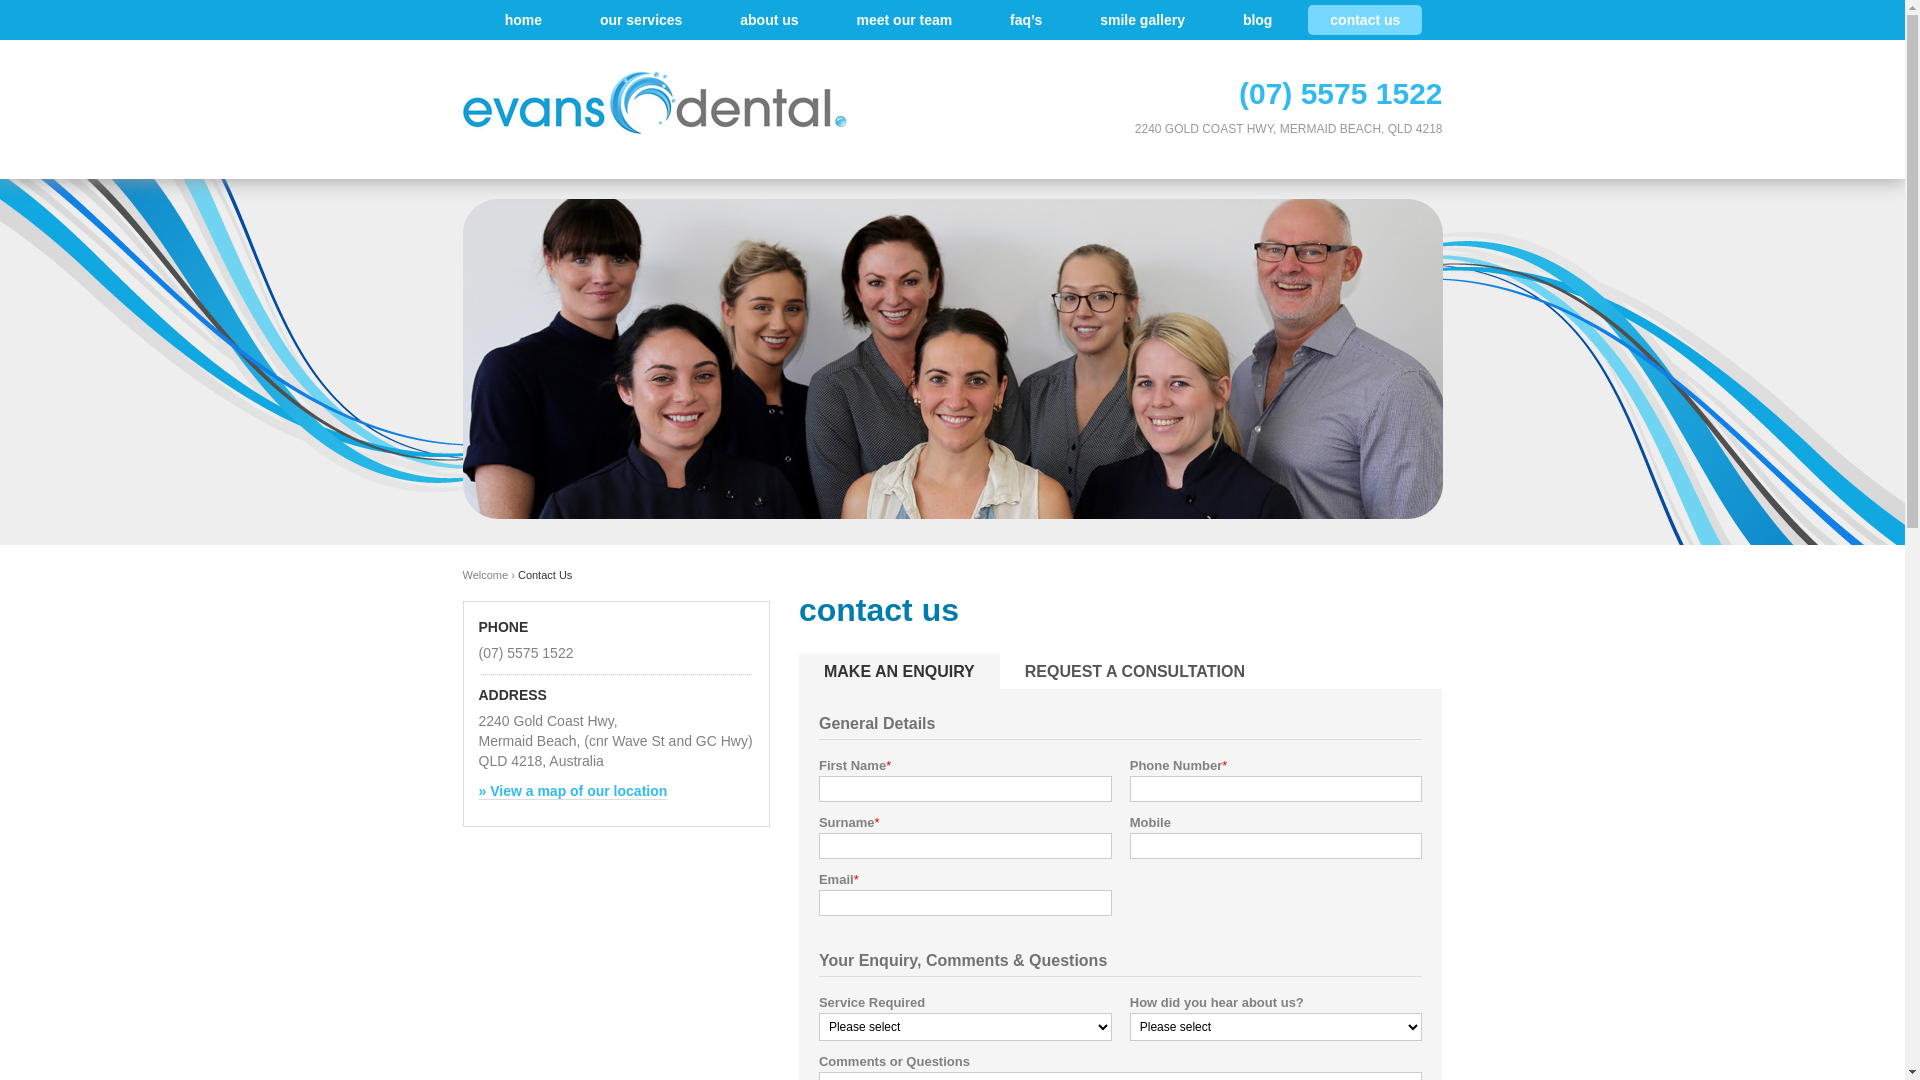  Describe the element at coordinates (524, 20) in the screenshot. I see `home` at that location.